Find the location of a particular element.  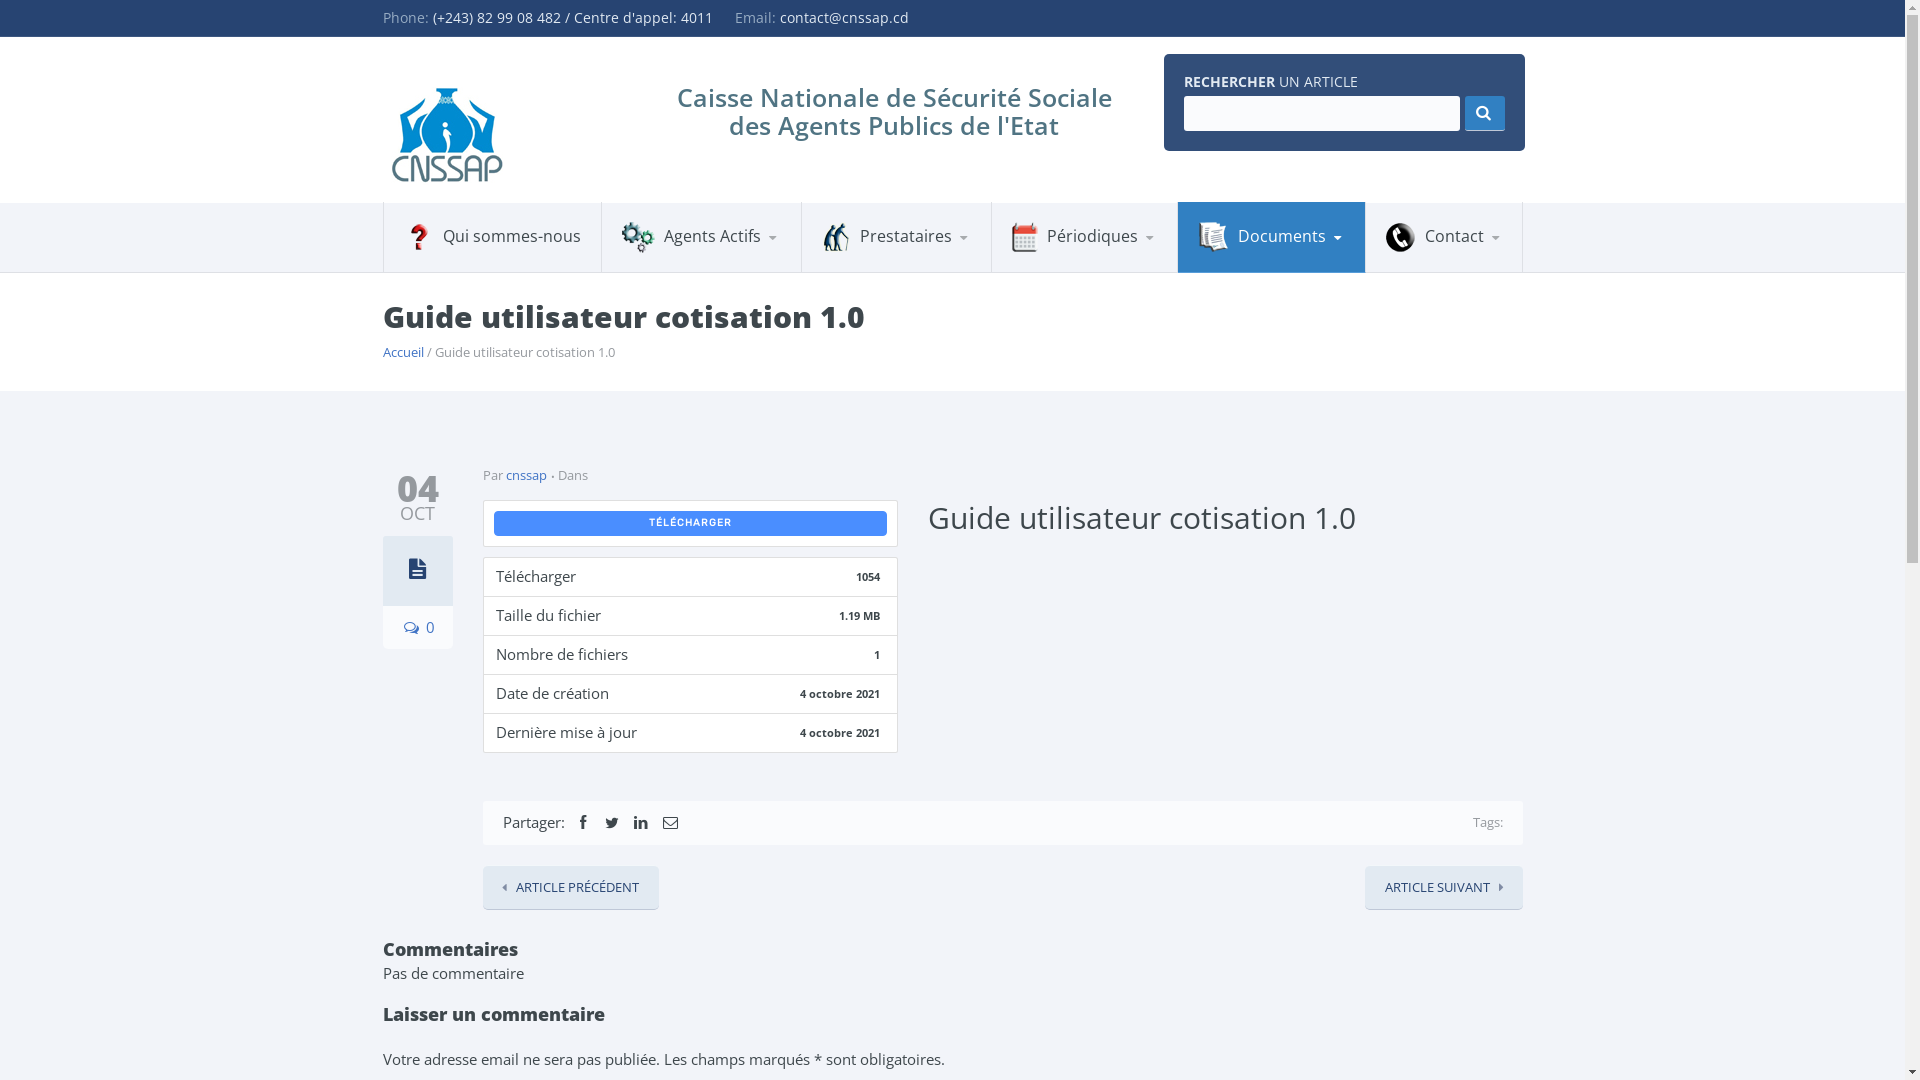

contact@cnssap.cd is located at coordinates (844, 18).